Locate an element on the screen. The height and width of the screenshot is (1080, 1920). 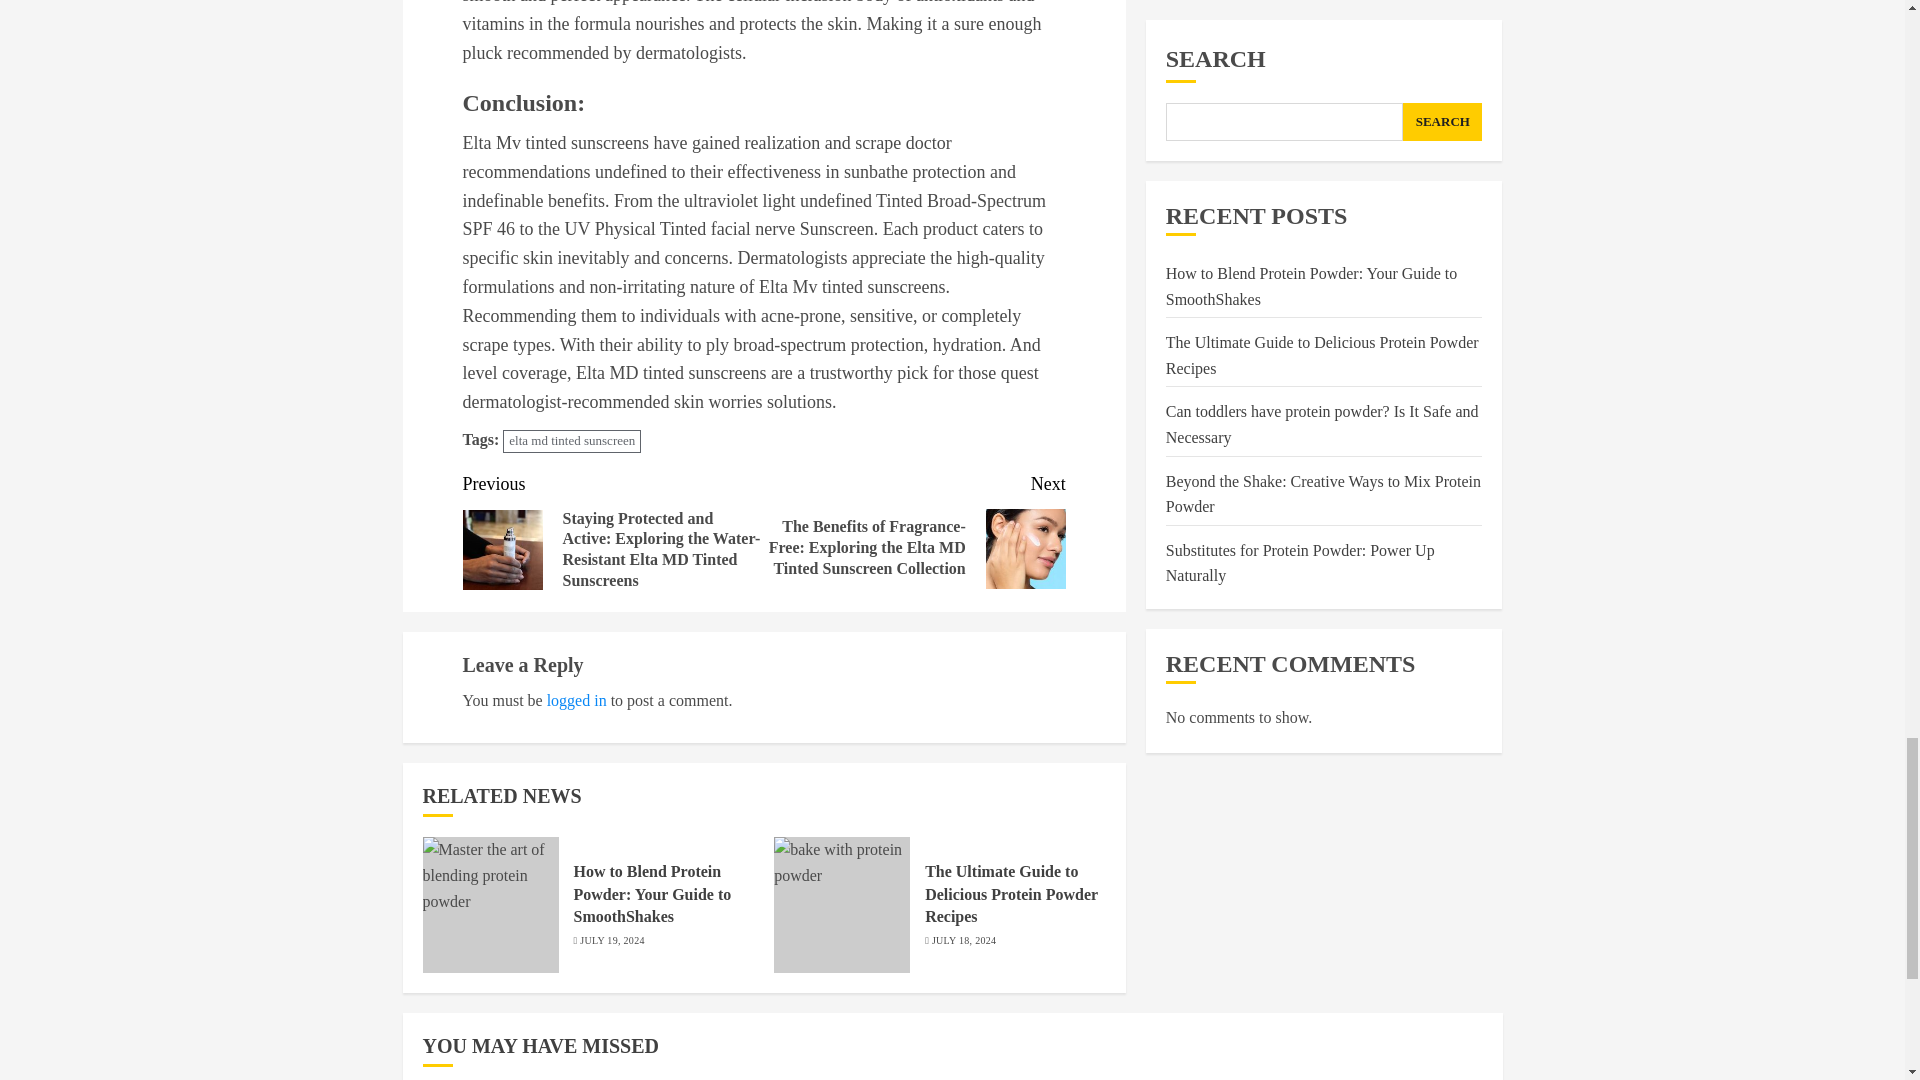
logged in is located at coordinates (576, 700).